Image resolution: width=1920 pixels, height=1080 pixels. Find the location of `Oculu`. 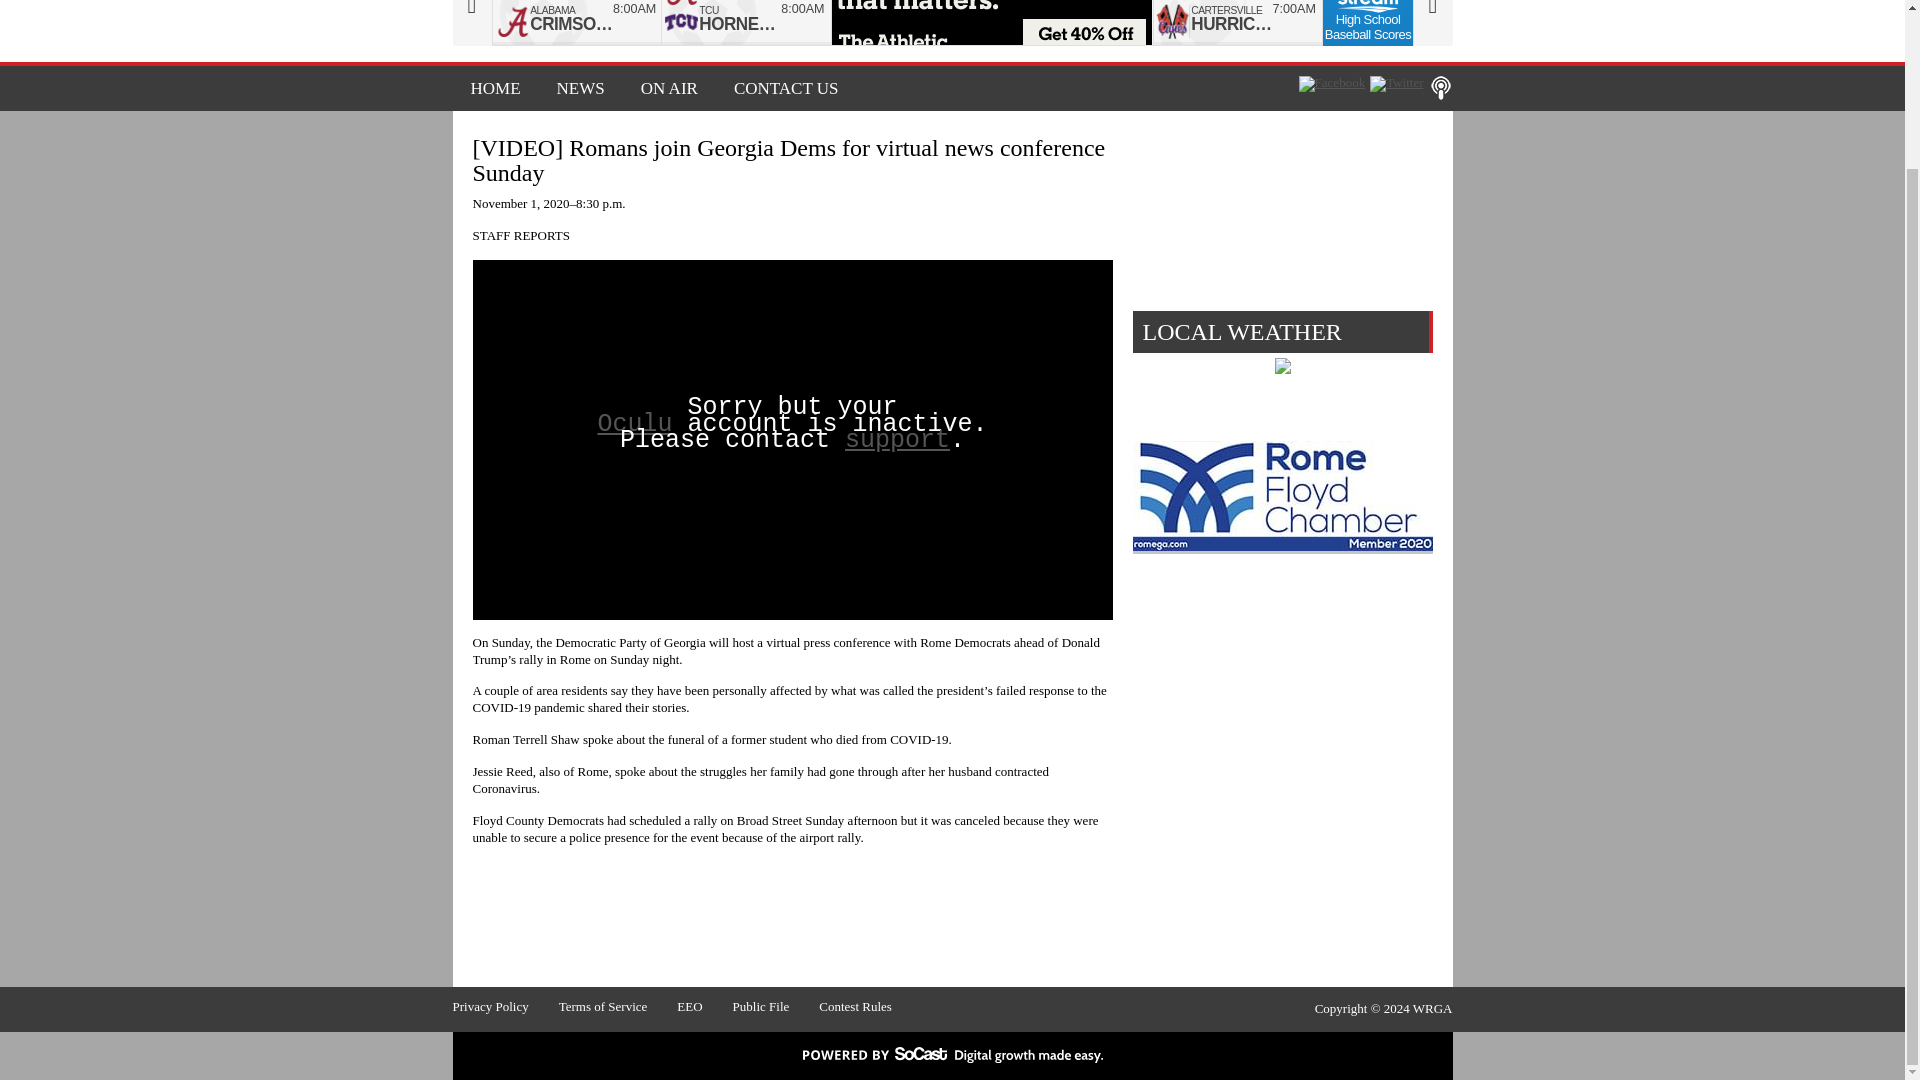

Oculu is located at coordinates (634, 424).